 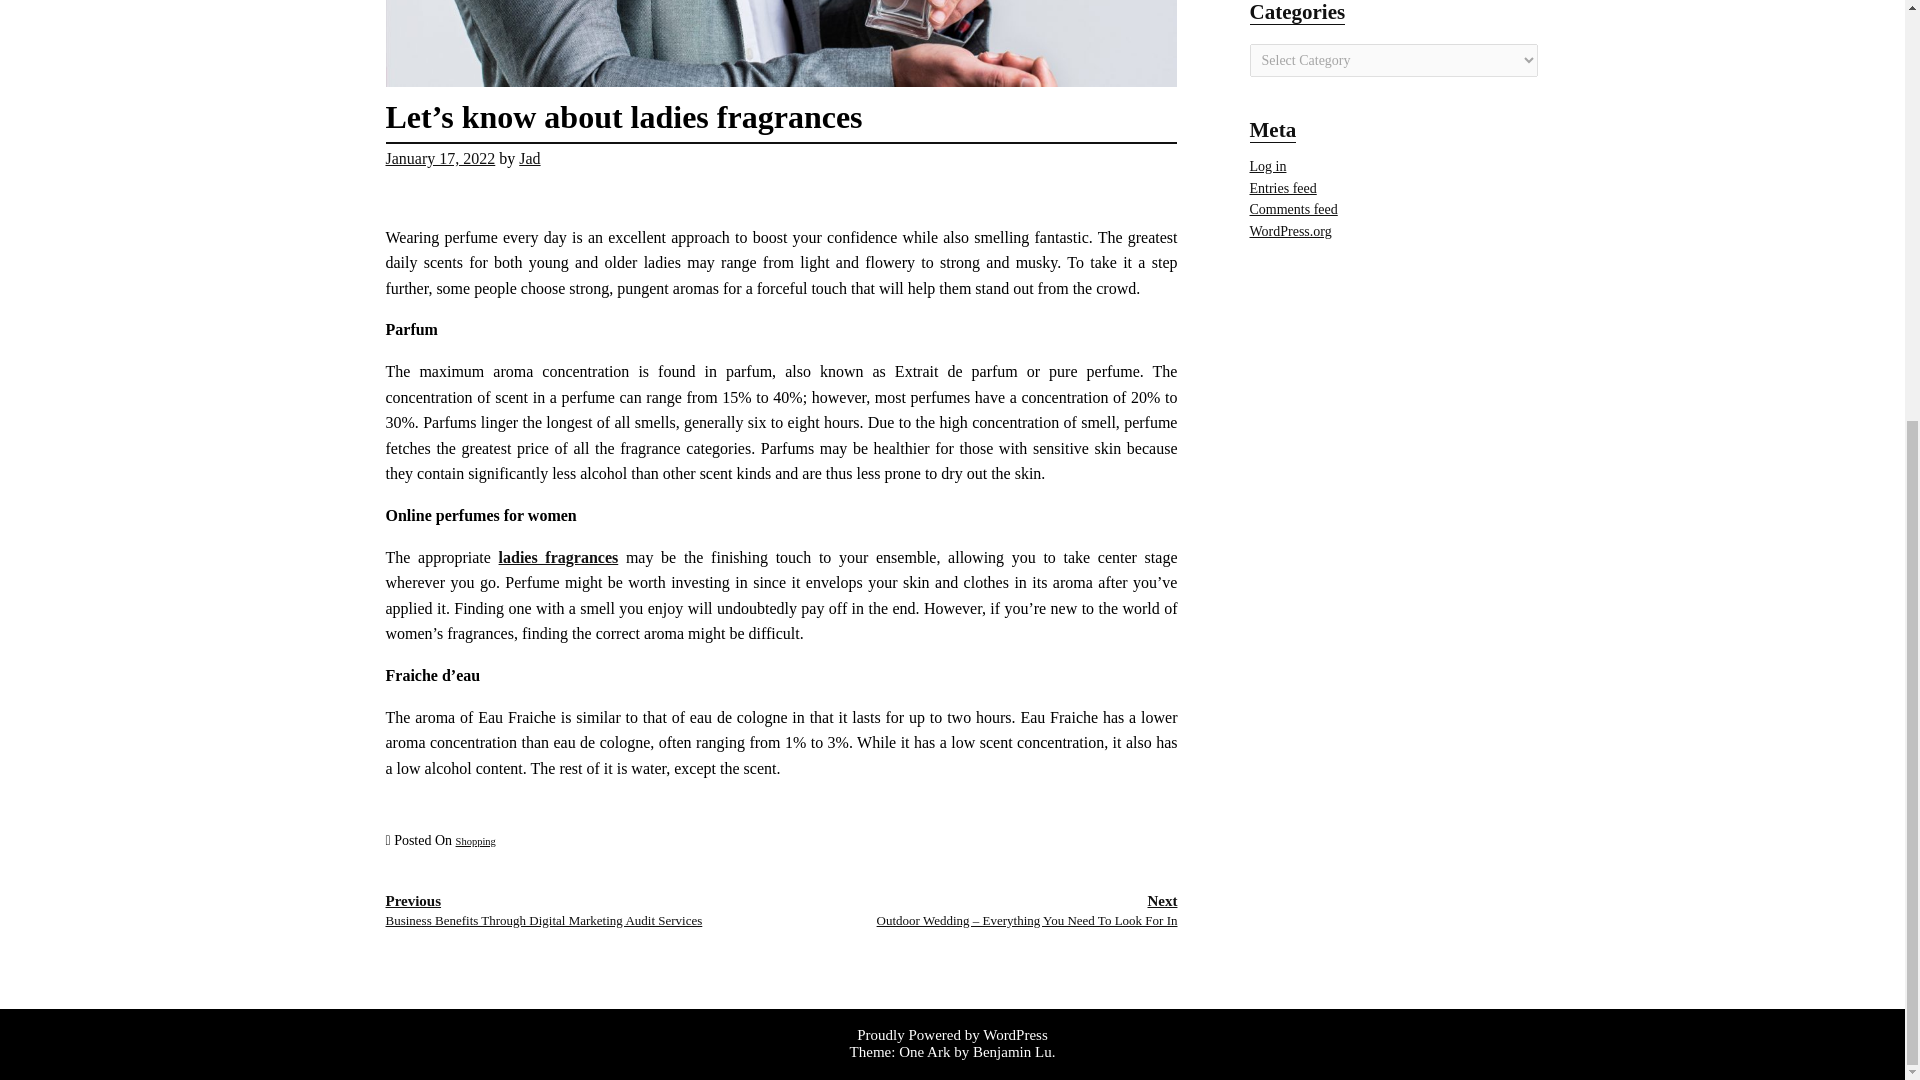 What do you see at coordinates (476, 840) in the screenshot?
I see `Shopping` at bounding box center [476, 840].